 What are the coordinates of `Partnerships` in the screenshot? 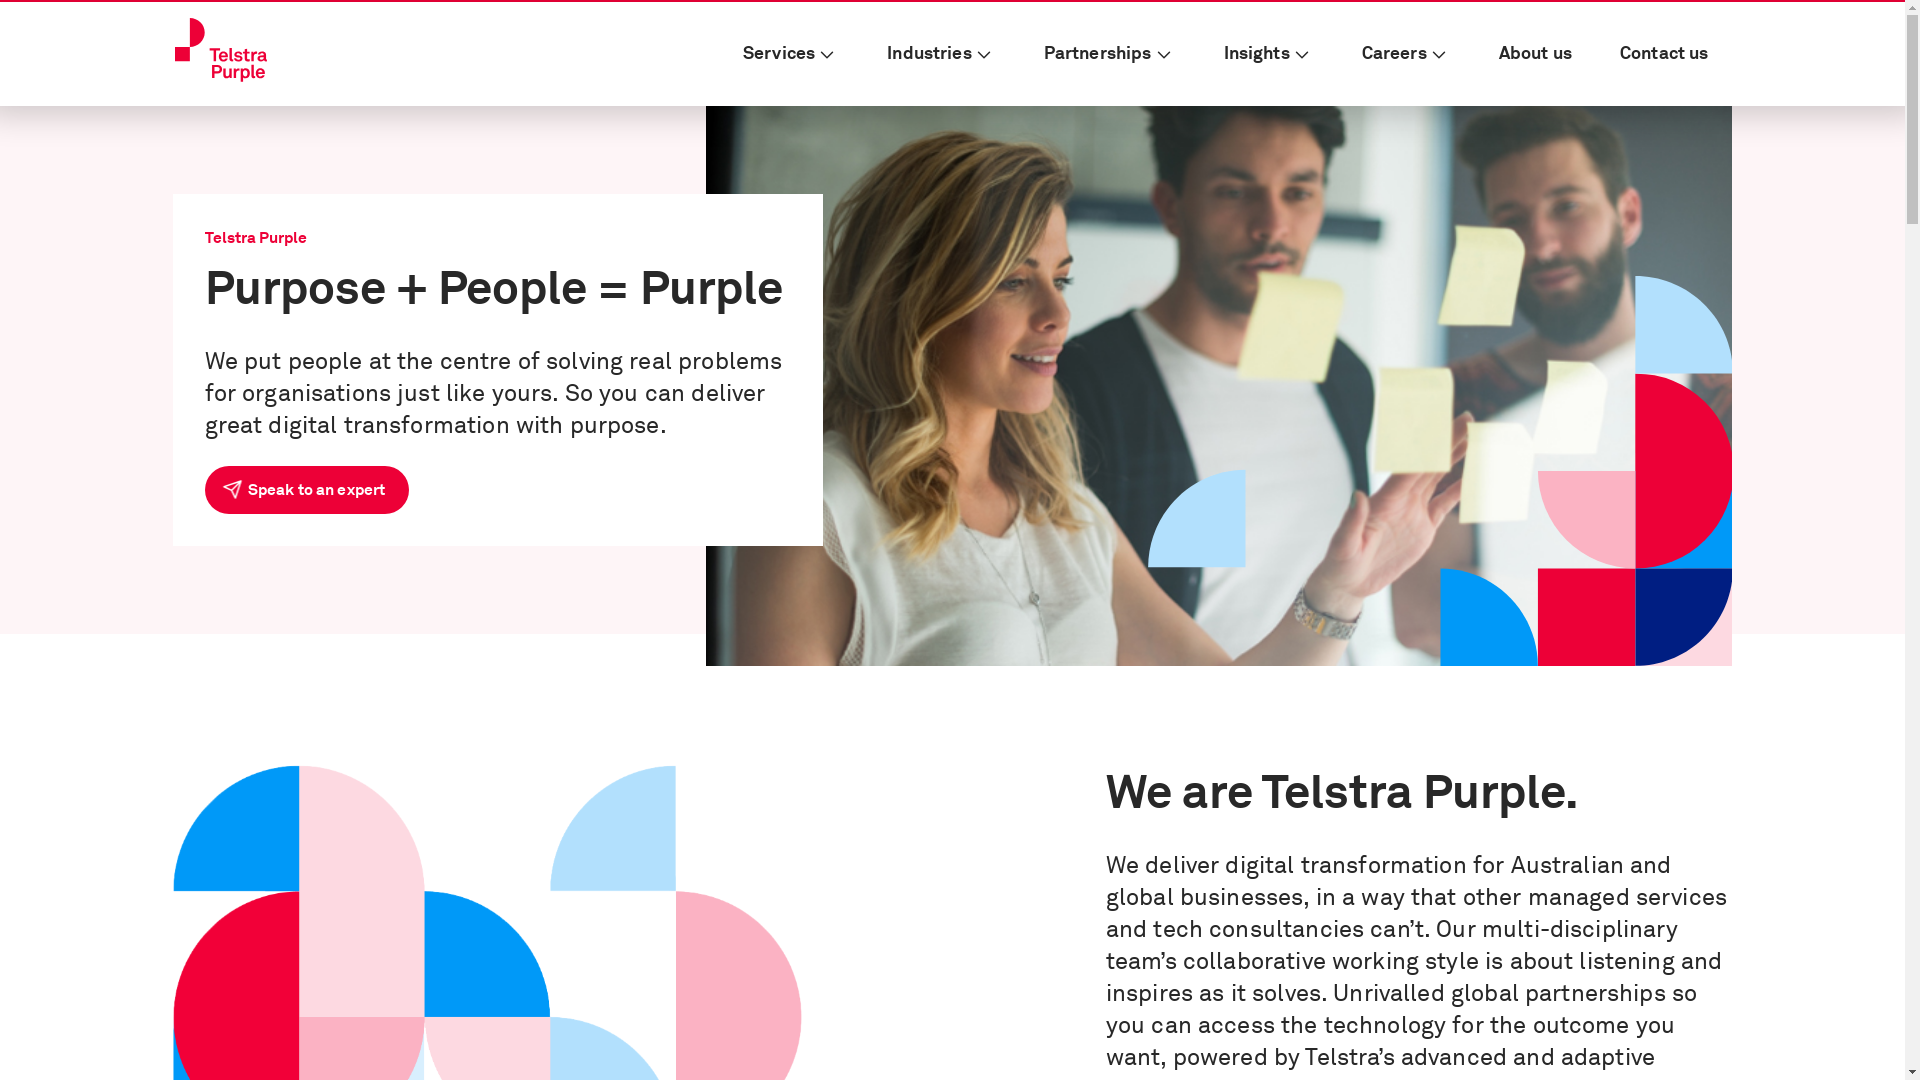 It's located at (1110, 54).